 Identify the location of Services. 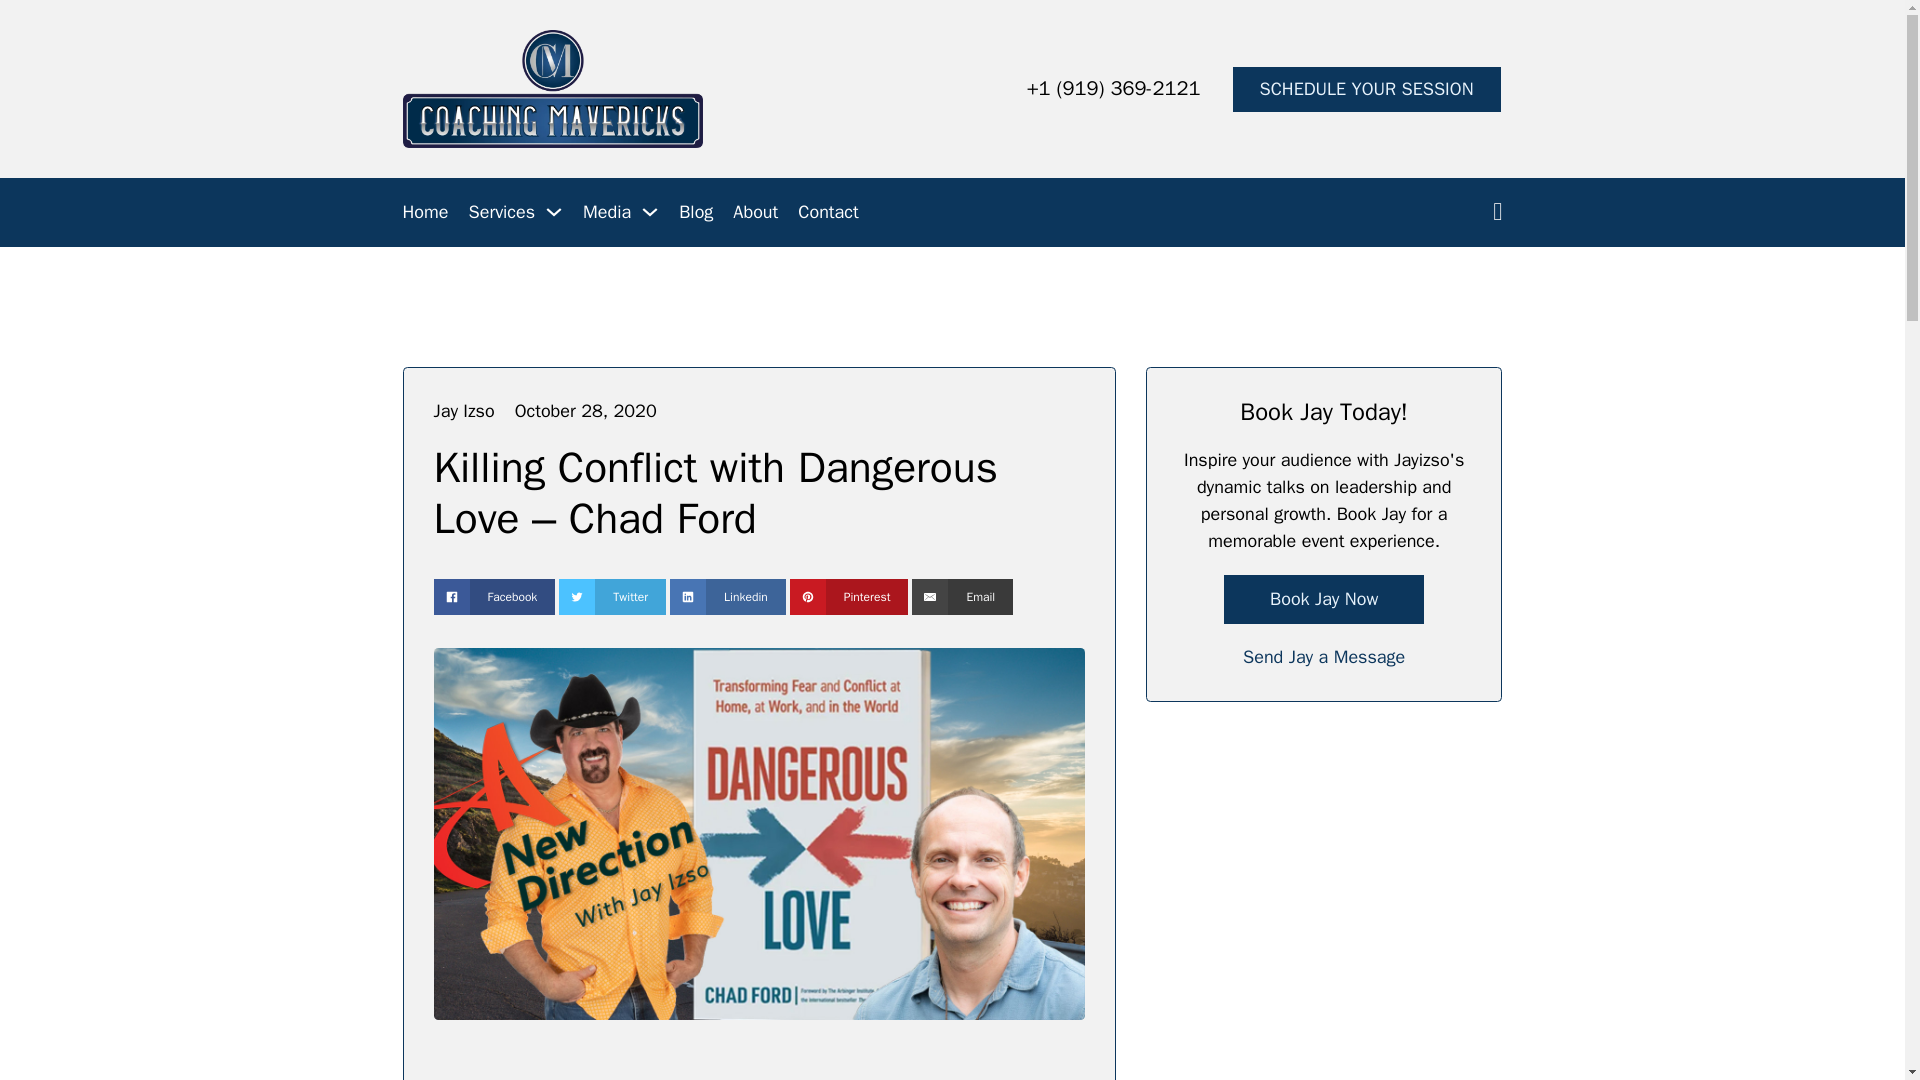
(502, 212).